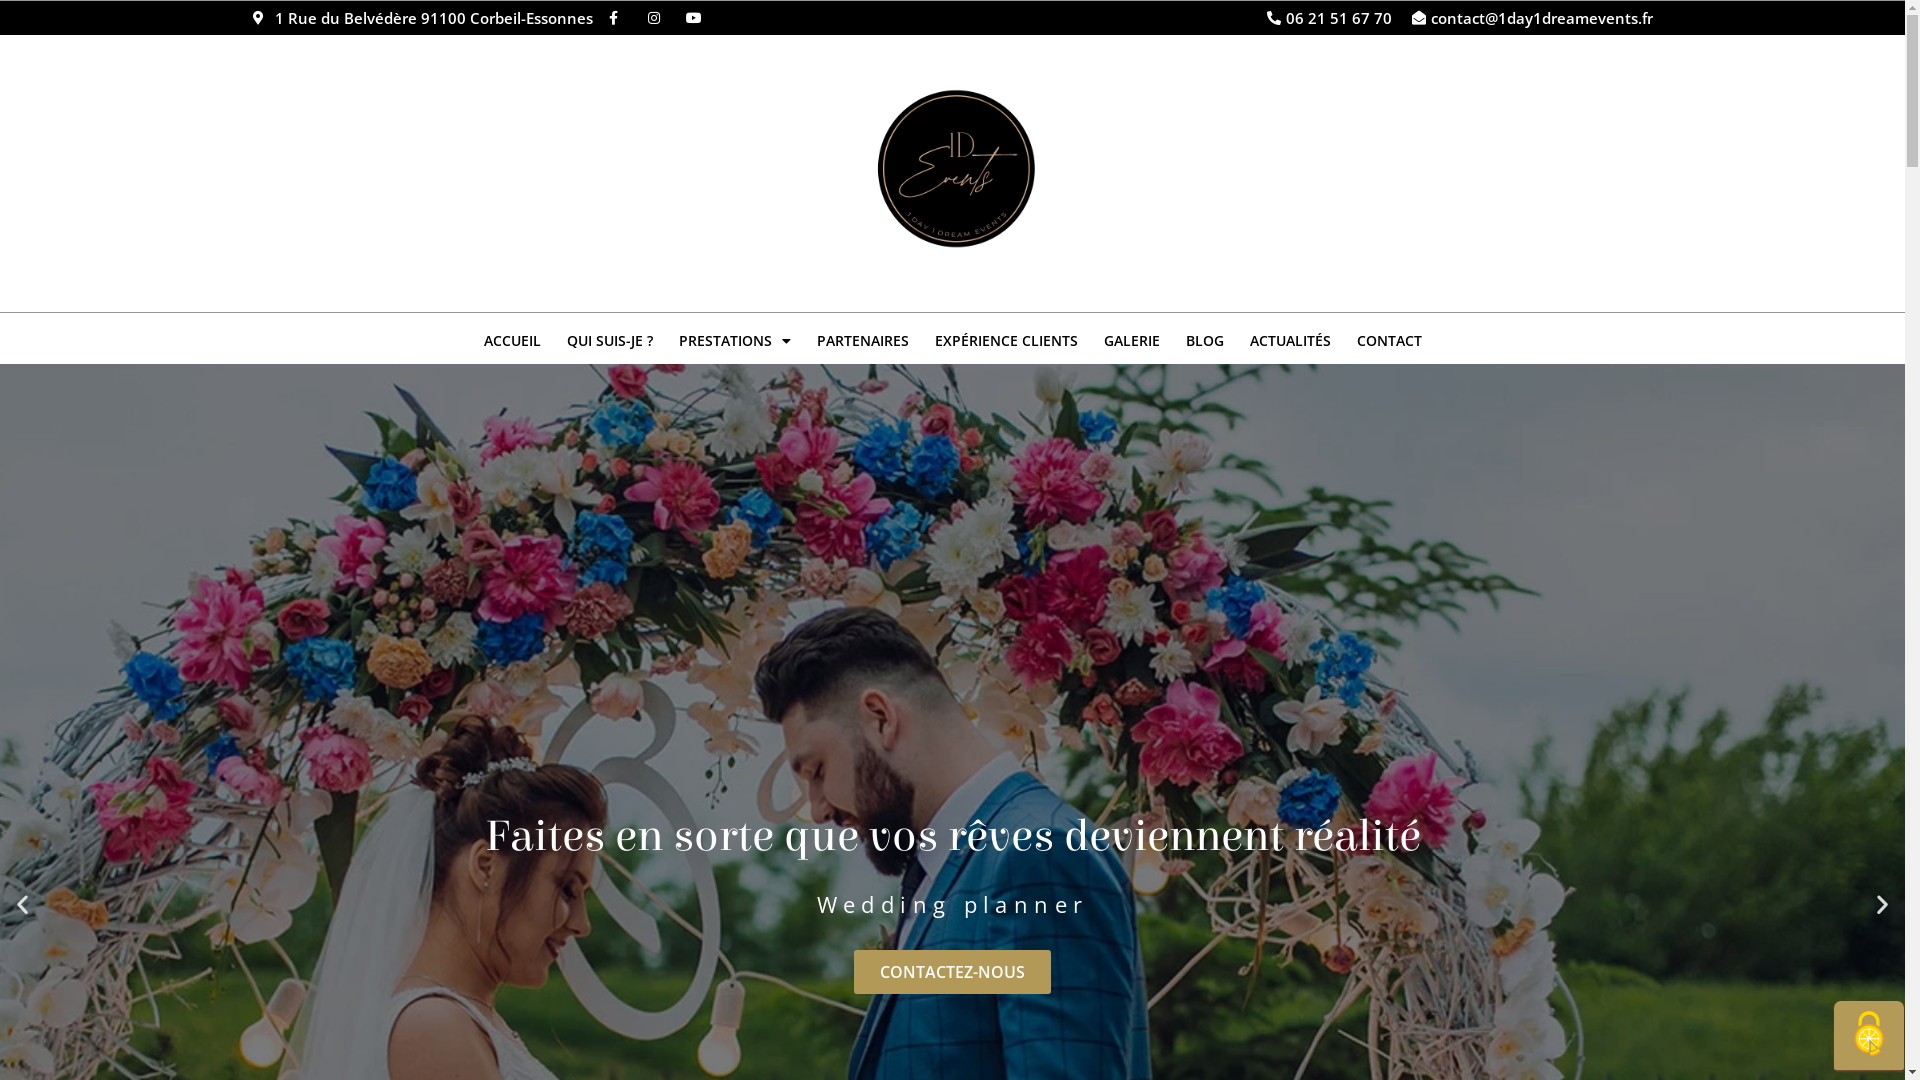 The height and width of the screenshot is (1080, 1920). I want to click on GALERIE, so click(1131, 341).